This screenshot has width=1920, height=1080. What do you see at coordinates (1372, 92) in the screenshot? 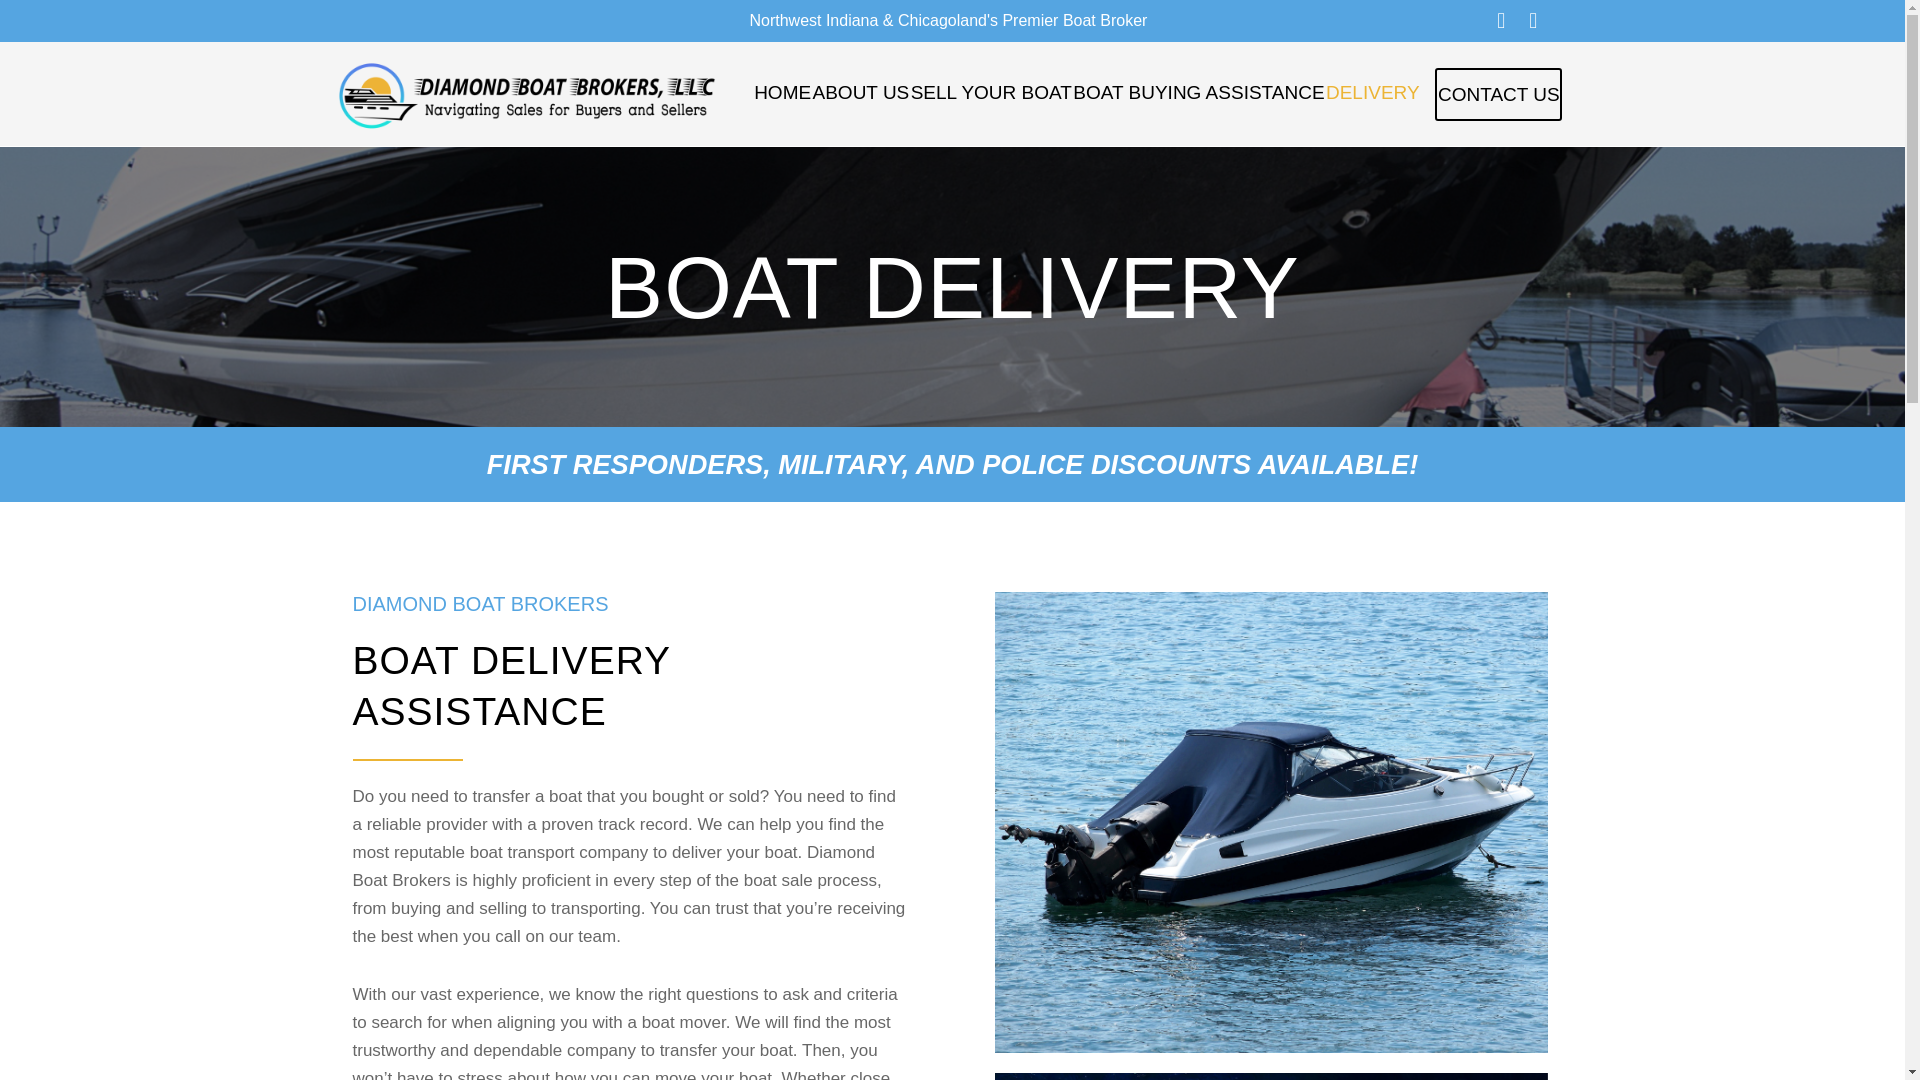
I see `DELIVERY` at bounding box center [1372, 92].